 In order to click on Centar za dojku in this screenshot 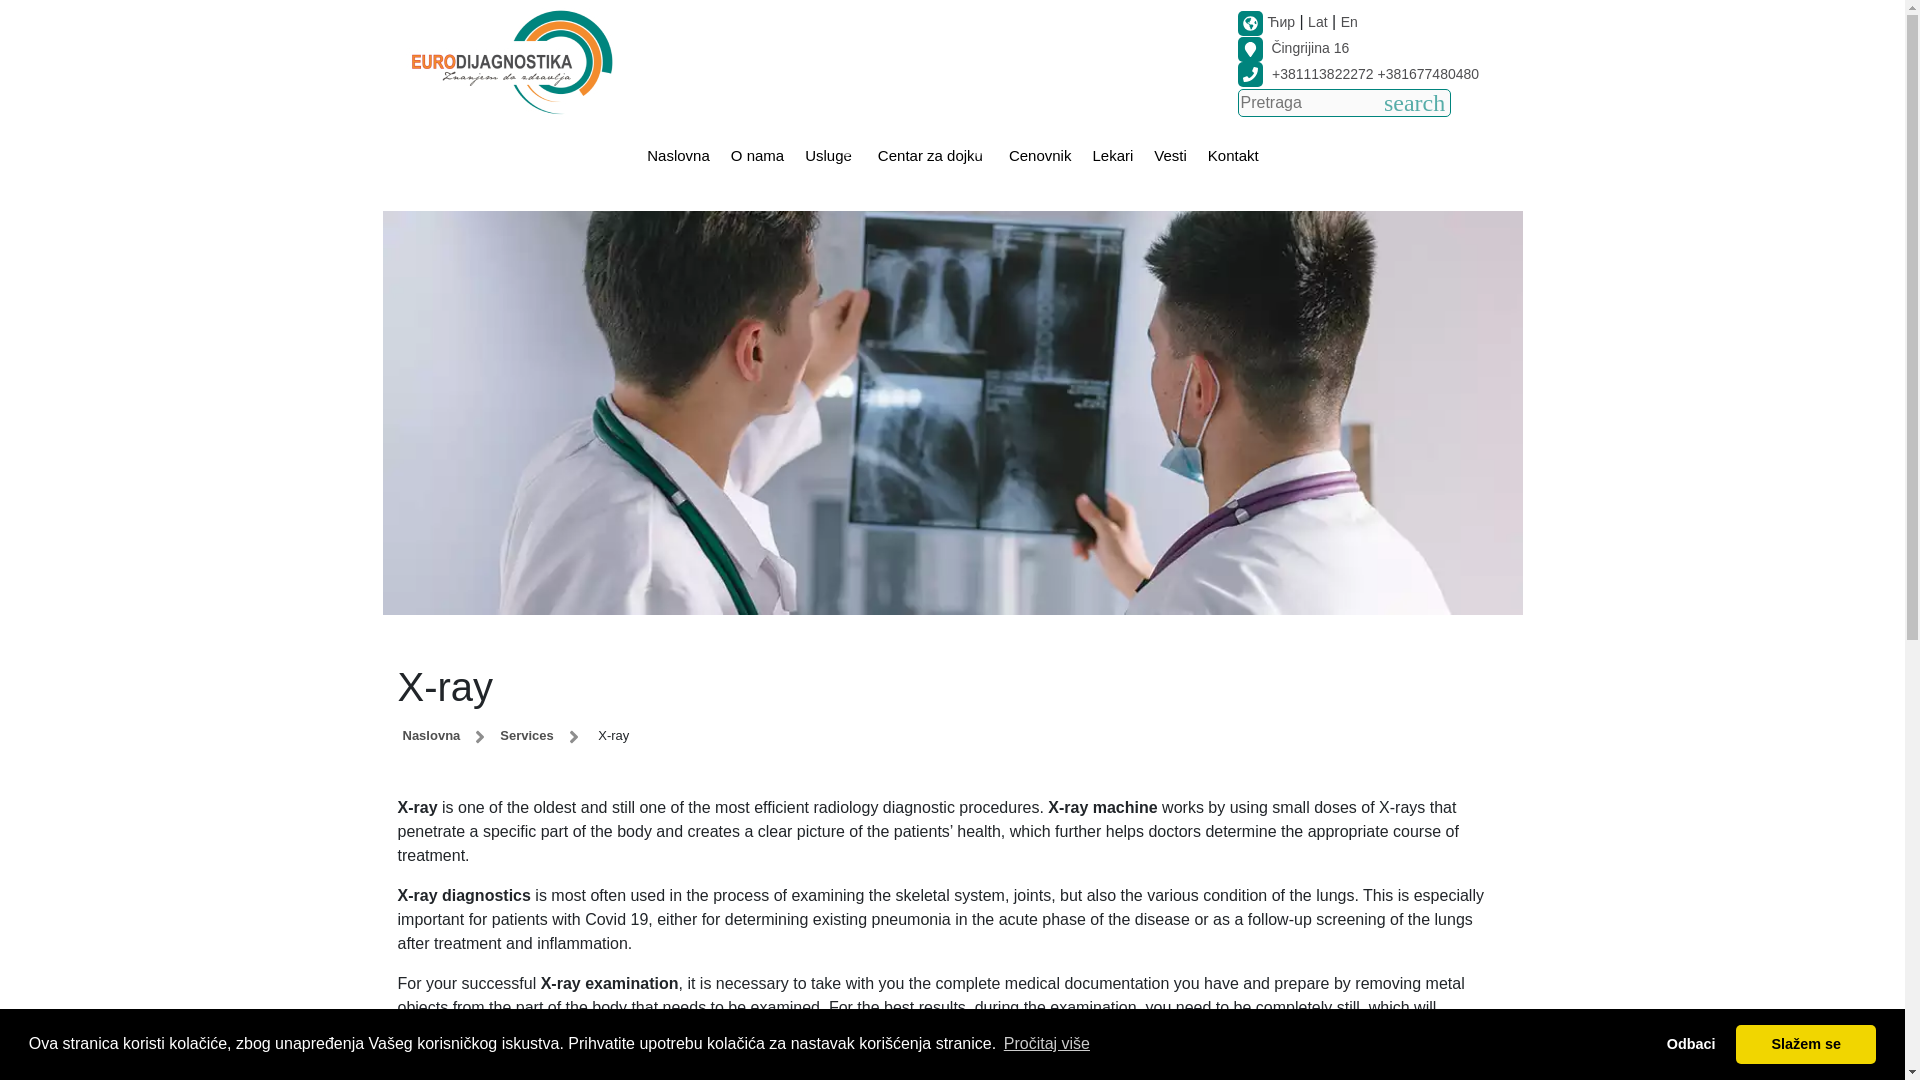, I will do `click(932, 155)`.